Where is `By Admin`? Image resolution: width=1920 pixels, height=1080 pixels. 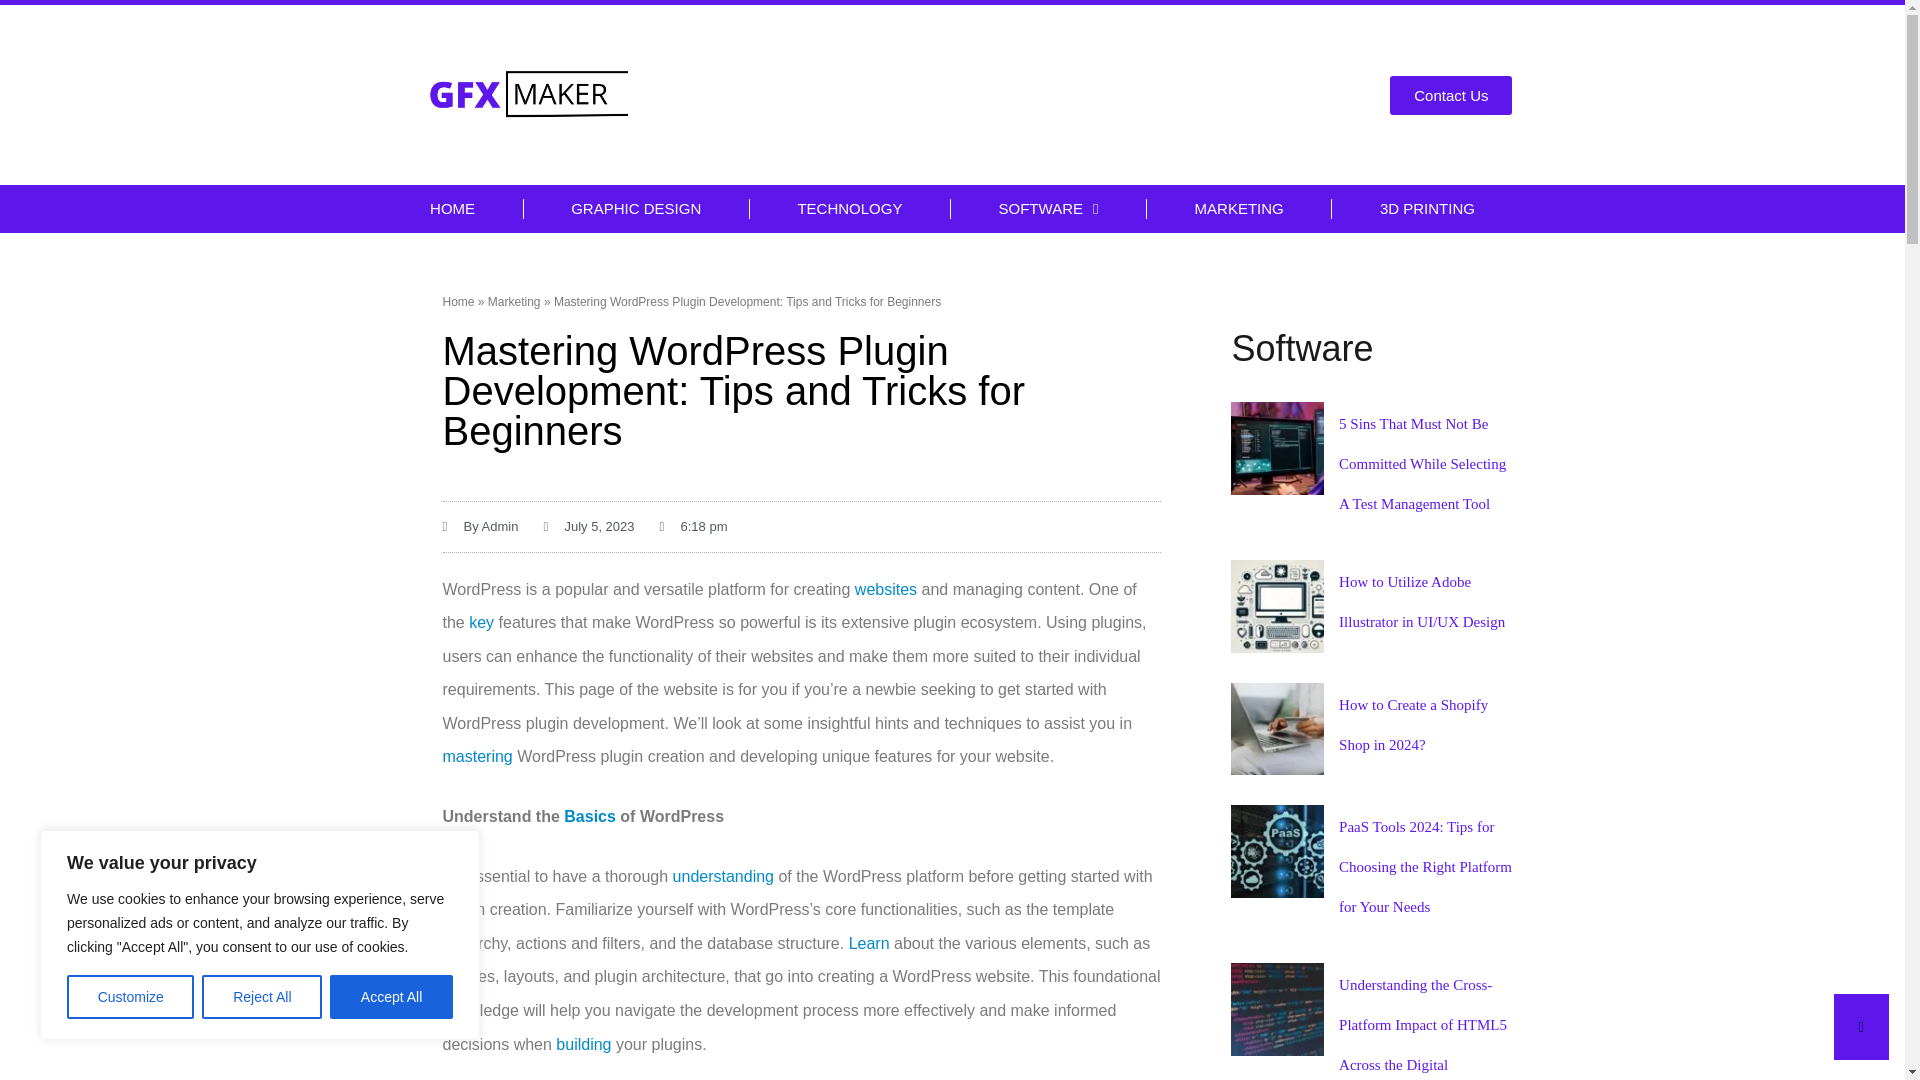
By Admin is located at coordinates (480, 526).